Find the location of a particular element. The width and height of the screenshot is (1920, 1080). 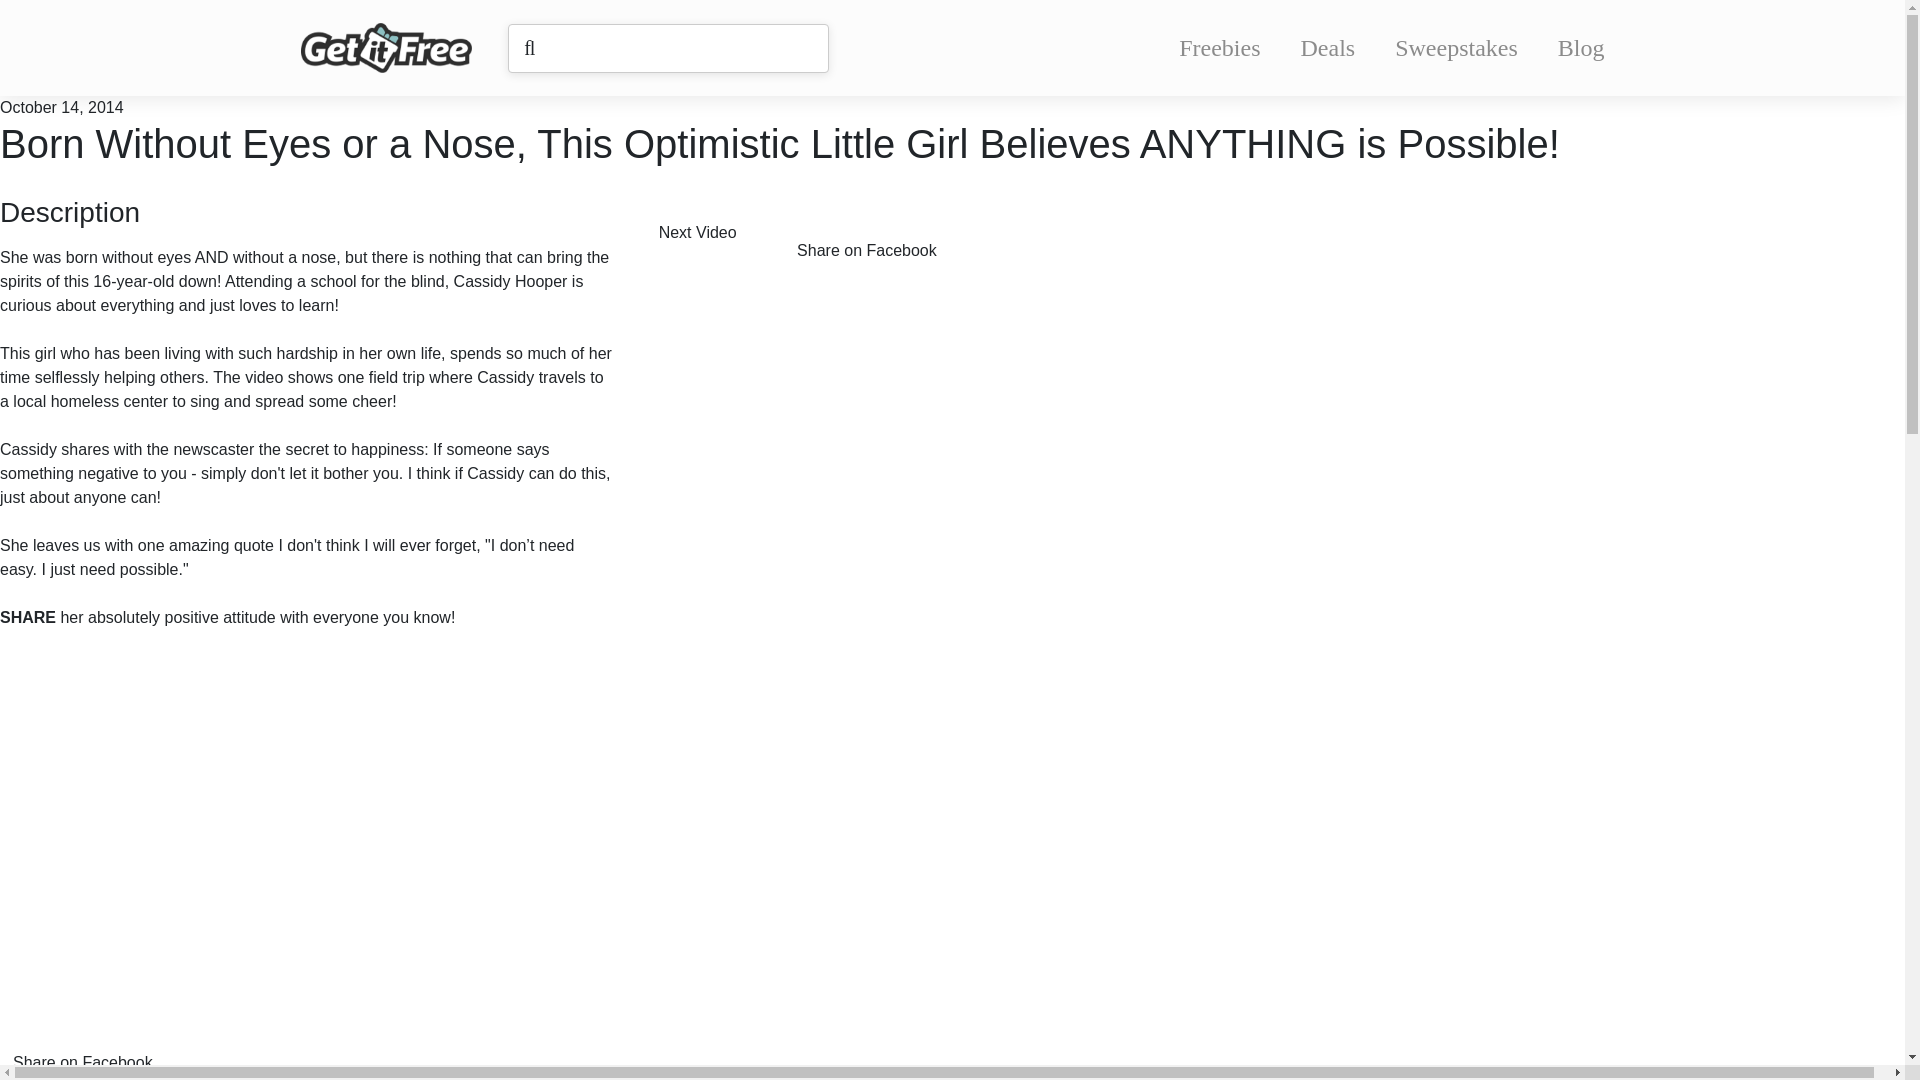

Blog is located at coordinates (1581, 47).